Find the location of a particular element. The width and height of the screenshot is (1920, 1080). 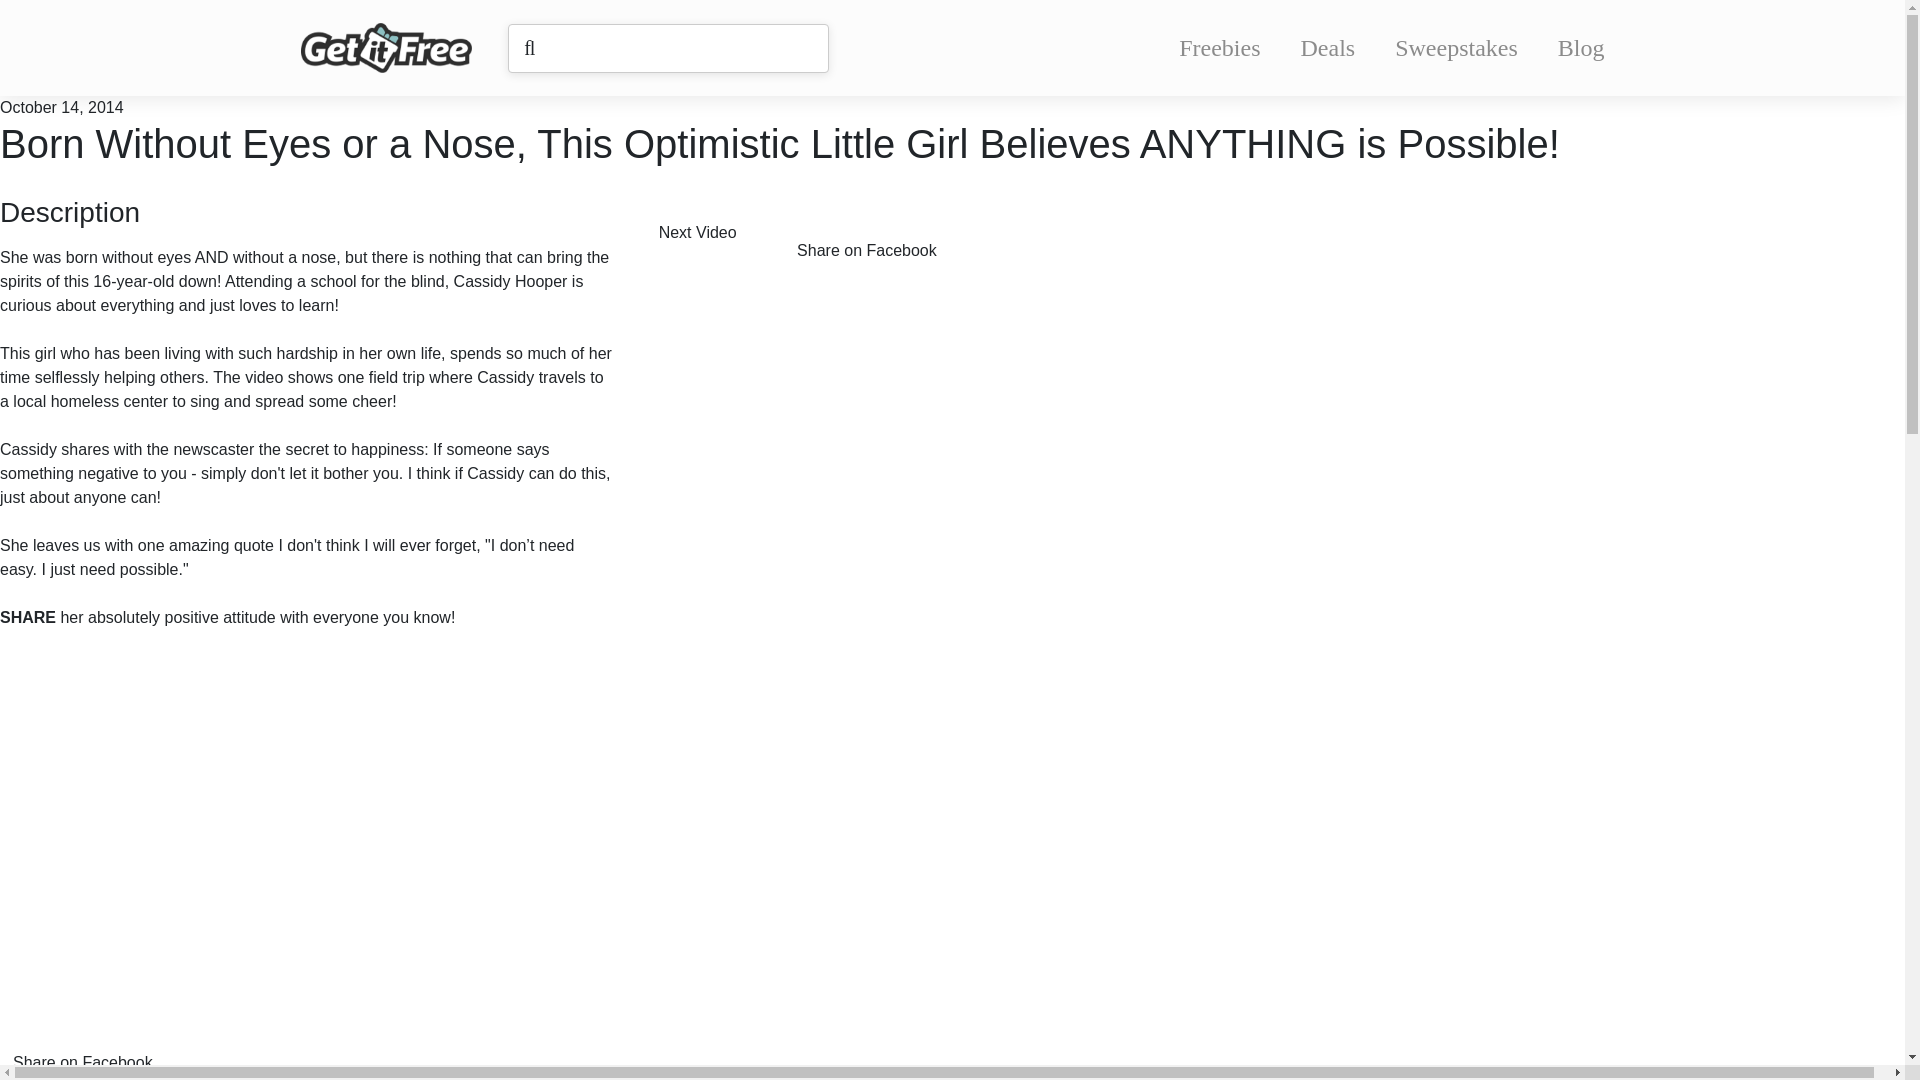

Blog is located at coordinates (1581, 47).